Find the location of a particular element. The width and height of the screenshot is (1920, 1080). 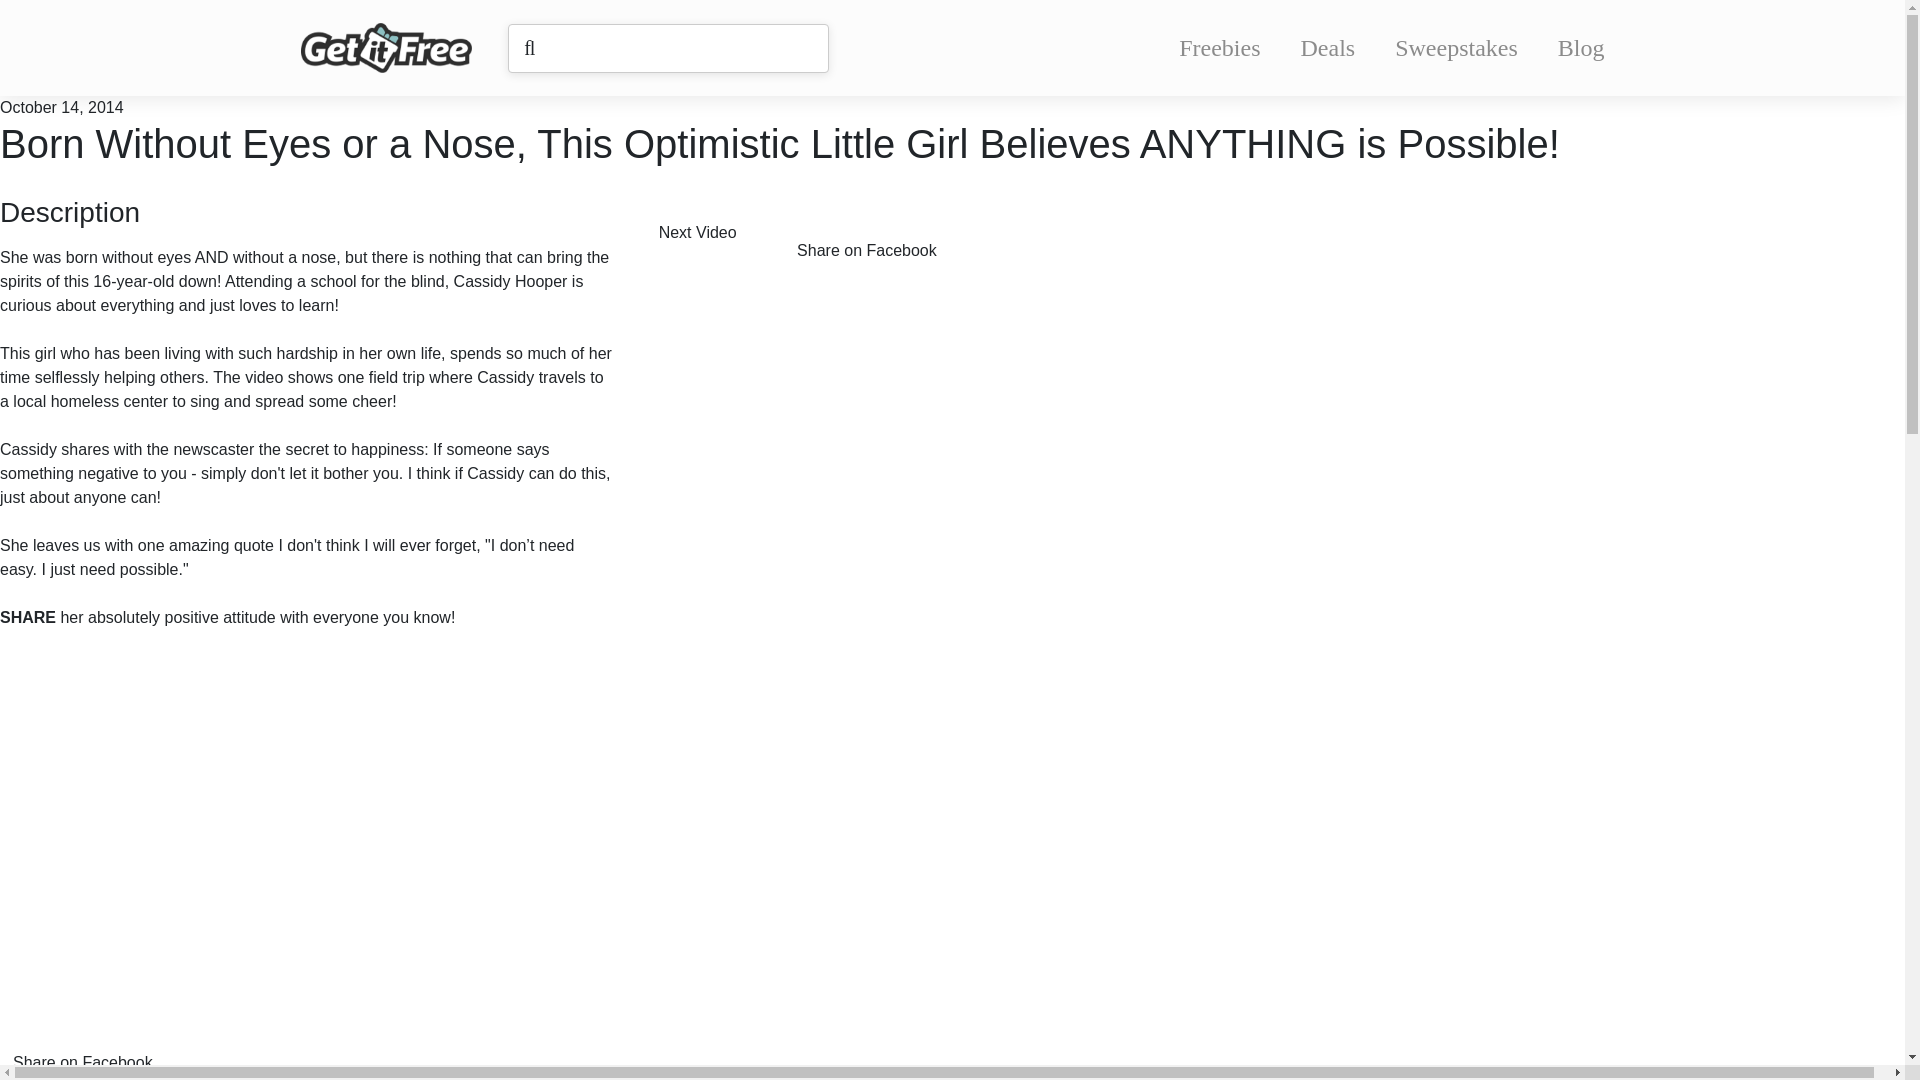

Blog is located at coordinates (1581, 47).